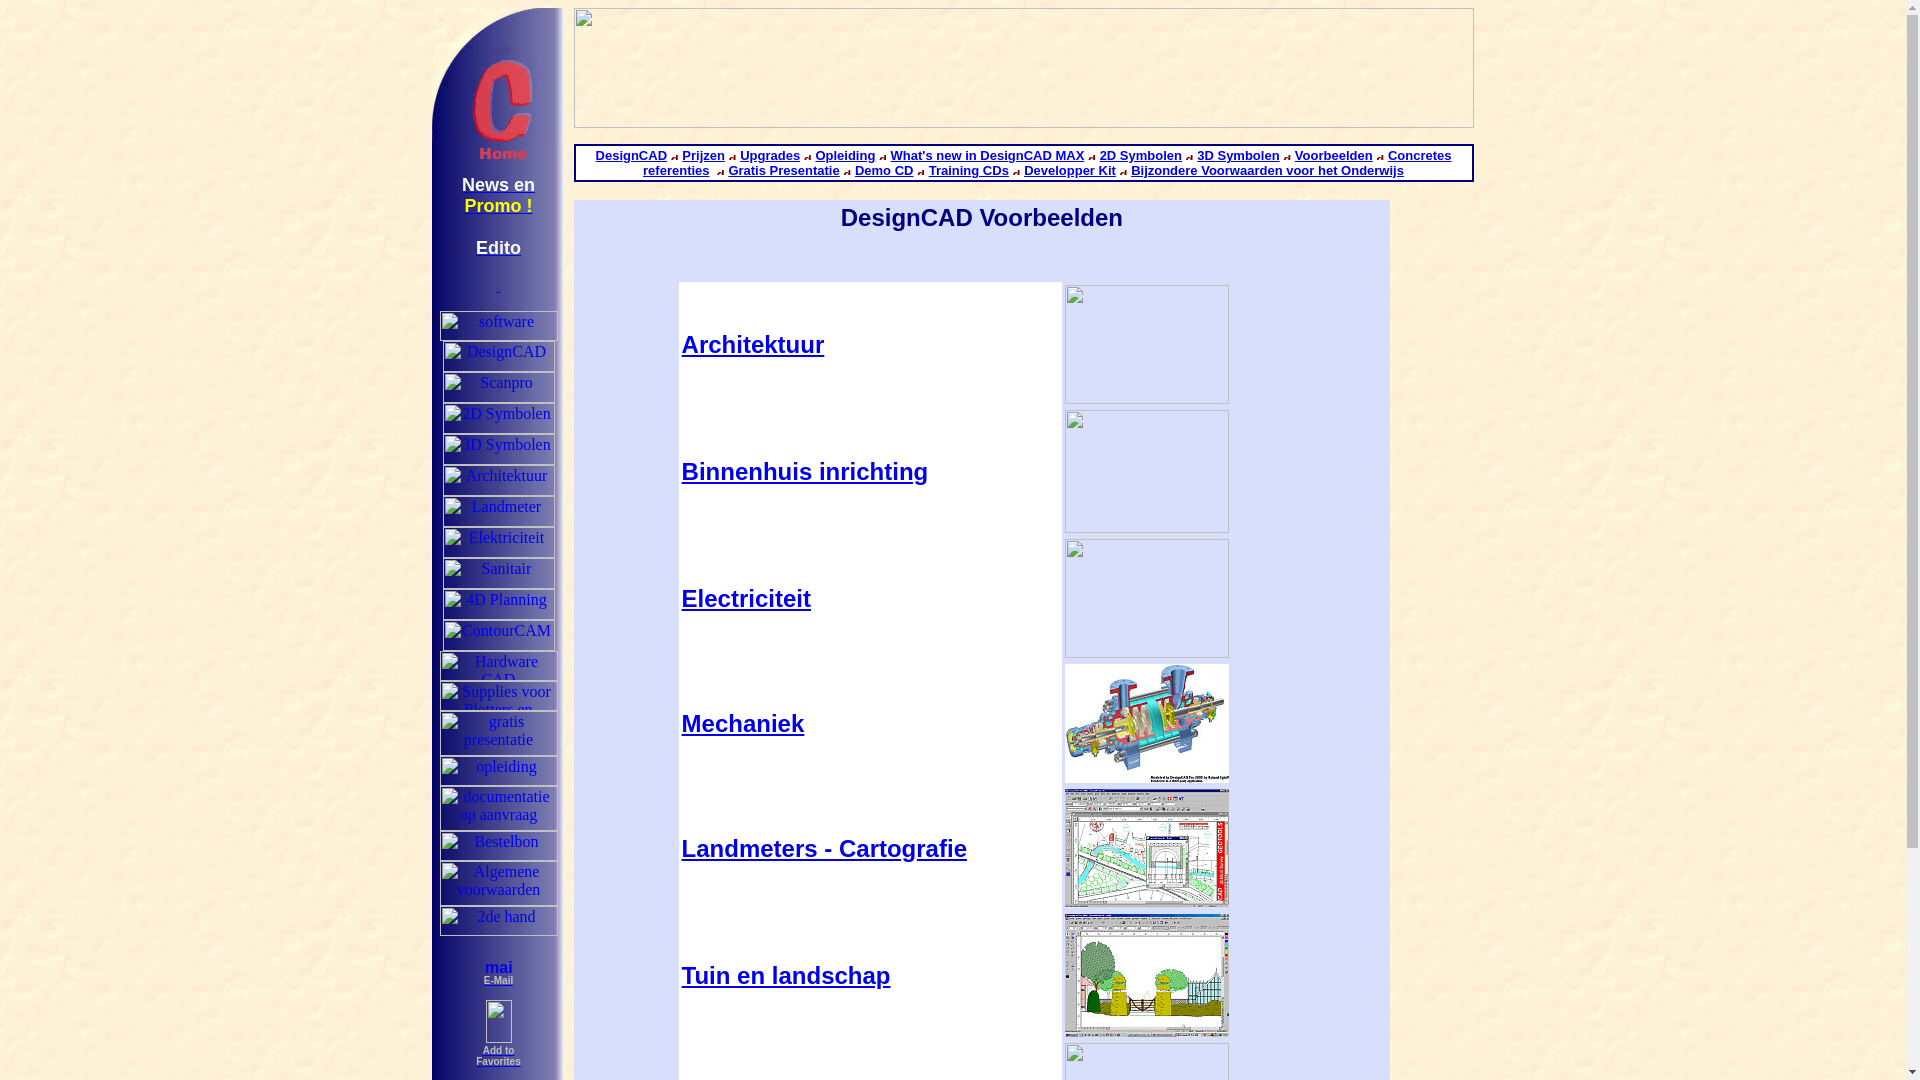 This screenshot has height=1080, width=1920. Describe the element at coordinates (754, 344) in the screenshot. I see `Architektuur` at that location.